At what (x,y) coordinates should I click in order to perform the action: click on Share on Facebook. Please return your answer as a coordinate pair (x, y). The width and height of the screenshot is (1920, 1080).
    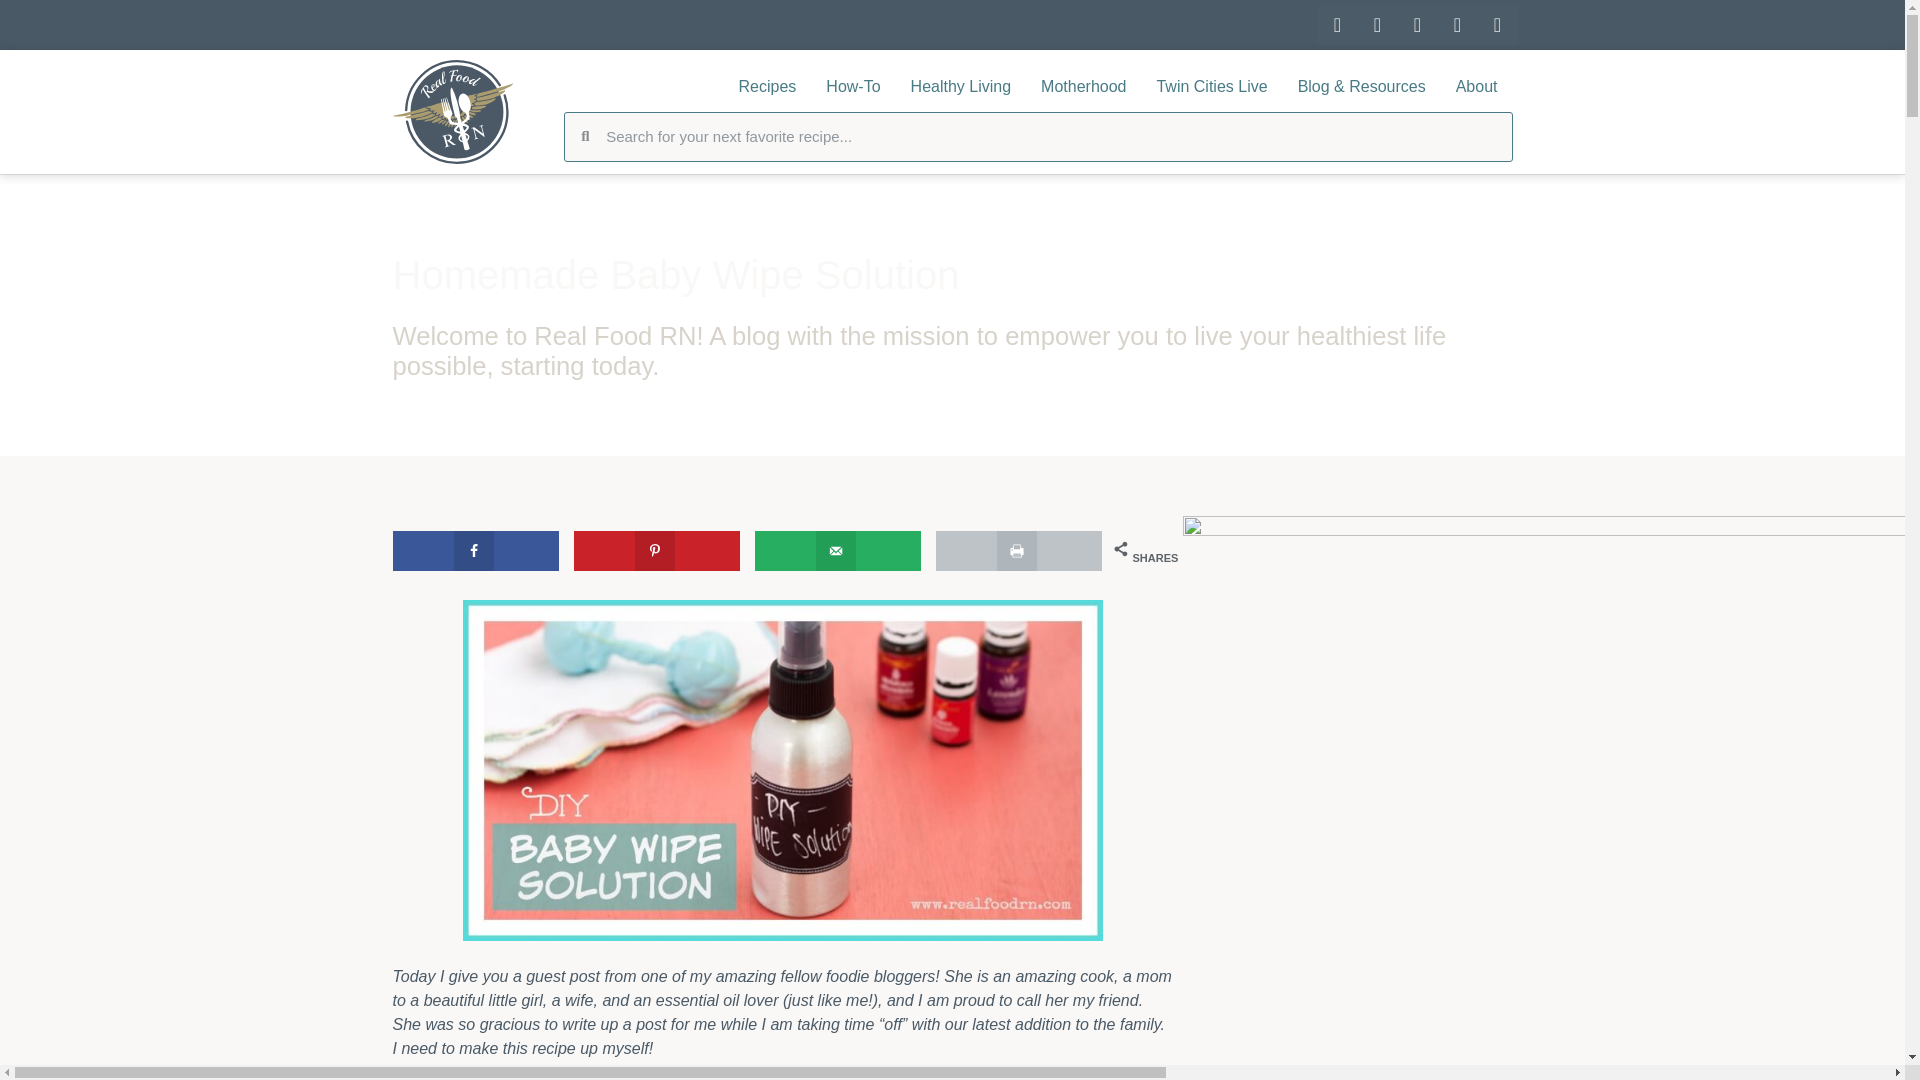
    Looking at the image, I should click on (474, 551).